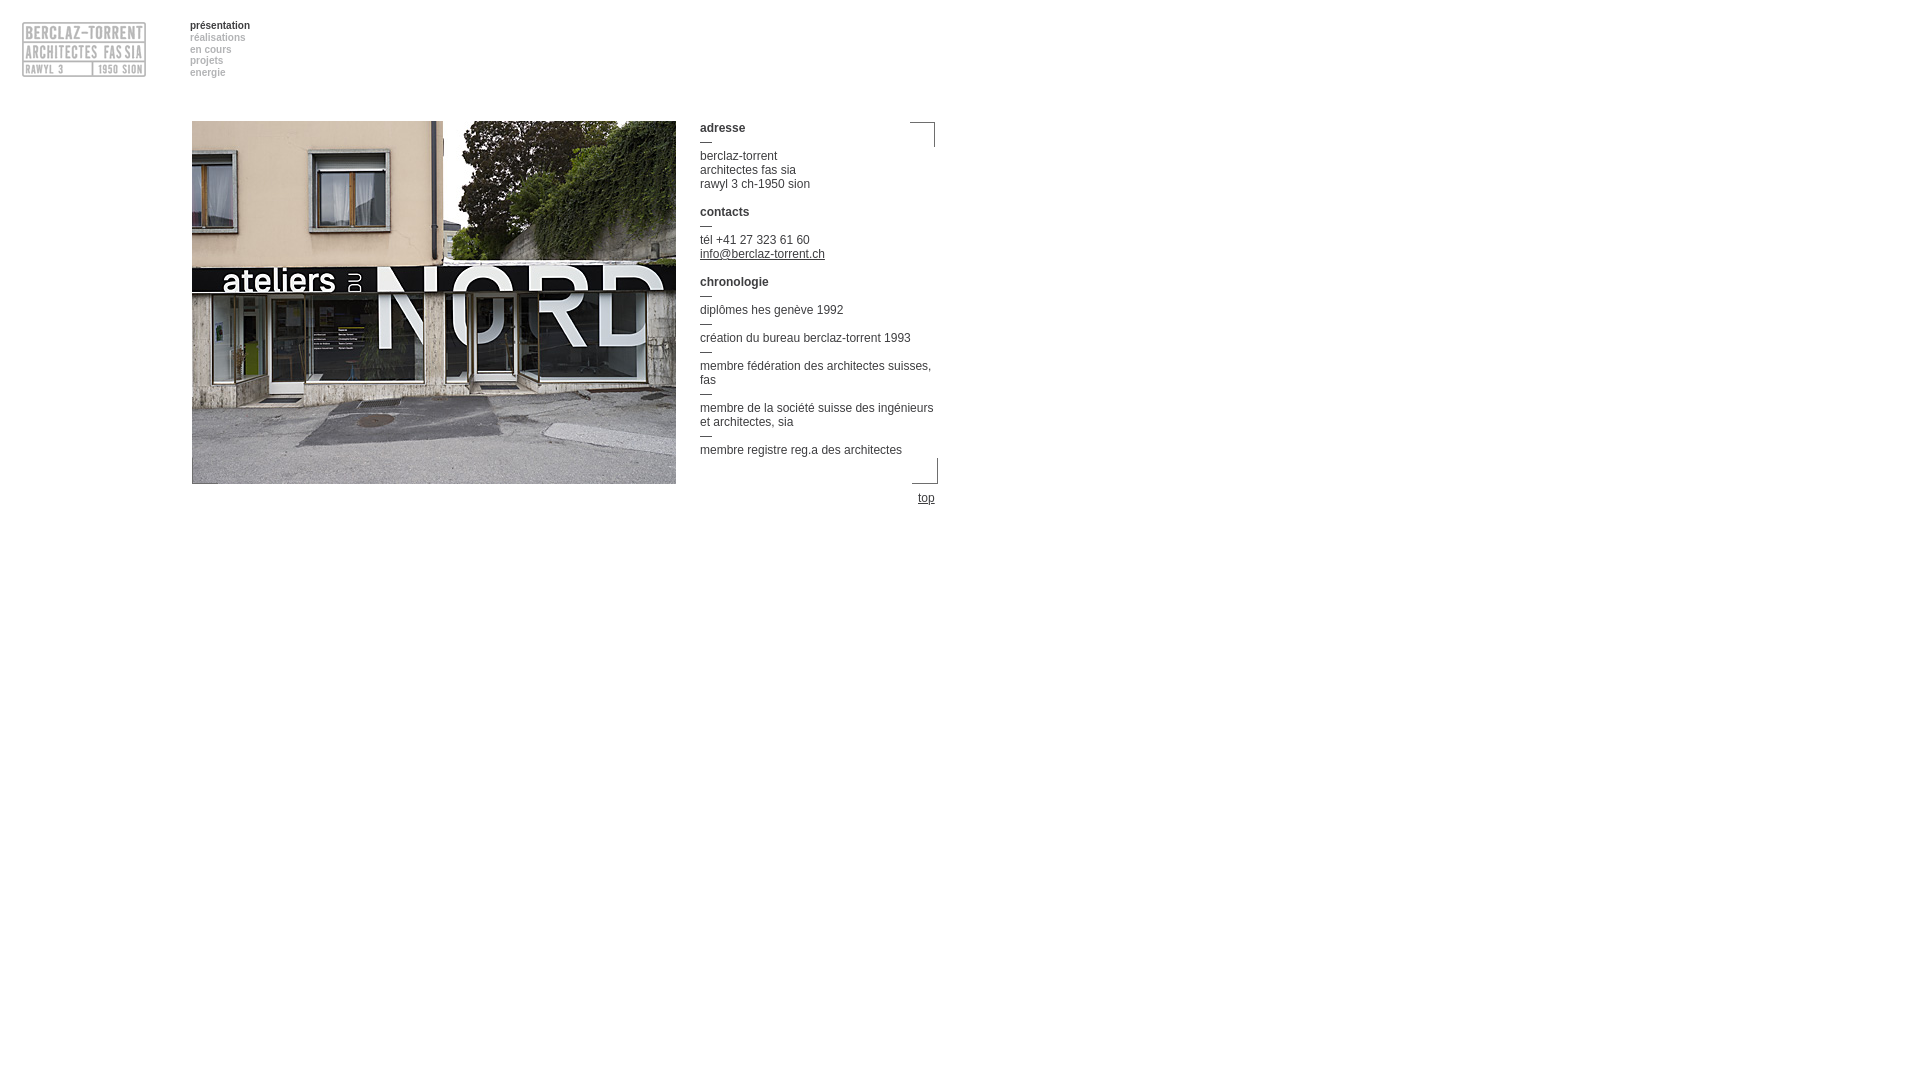  What do you see at coordinates (928, 498) in the screenshot?
I see `top` at bounding box center [928, 498].